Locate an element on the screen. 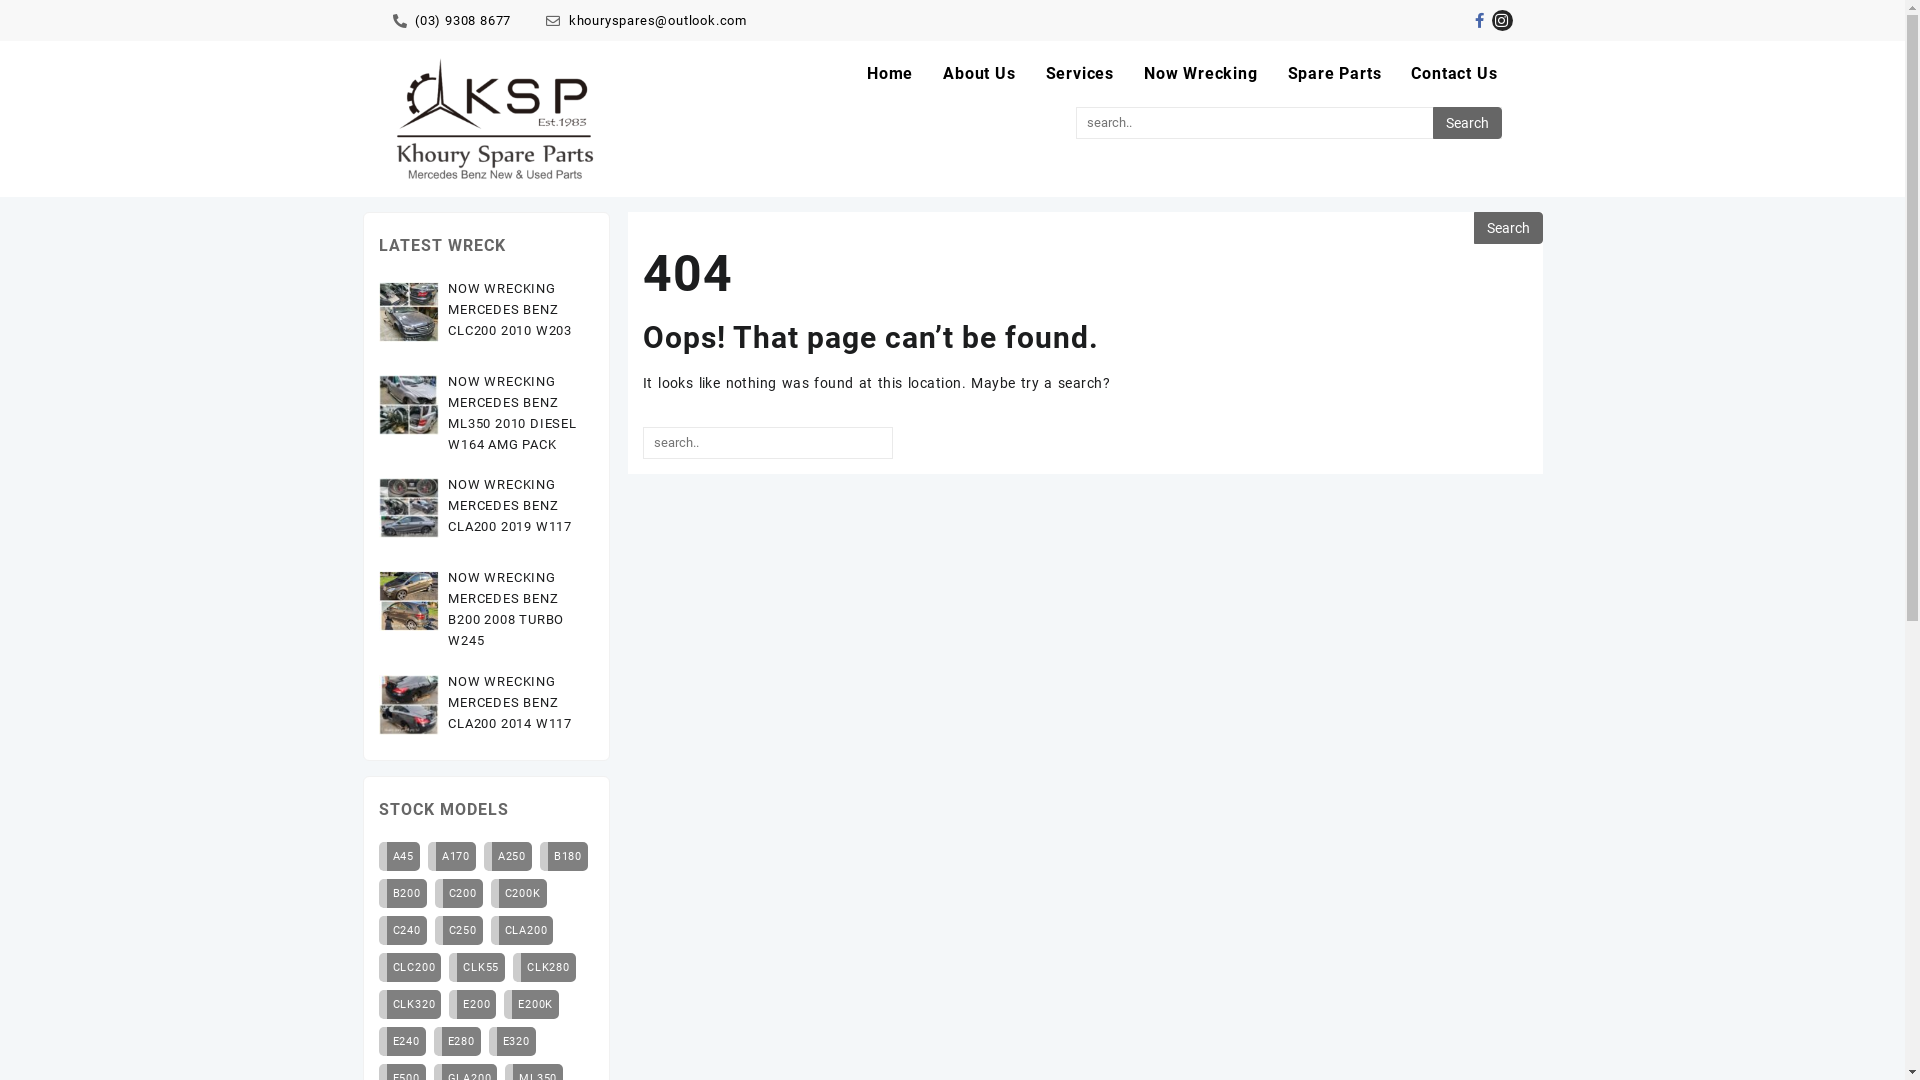 The image size is (1920, 1080). Home is located at coordinates (890, 74).